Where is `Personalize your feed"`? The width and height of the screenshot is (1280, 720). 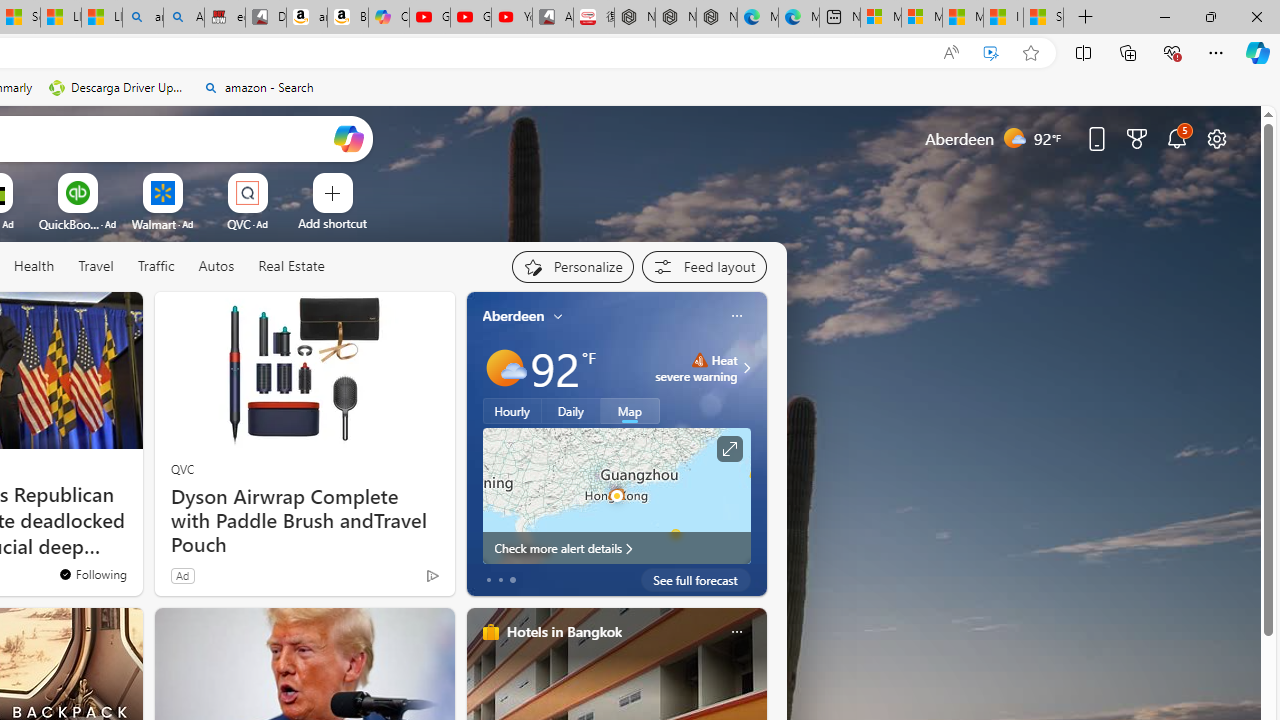
Personalize your feed" is located at coordinates (572, 266).